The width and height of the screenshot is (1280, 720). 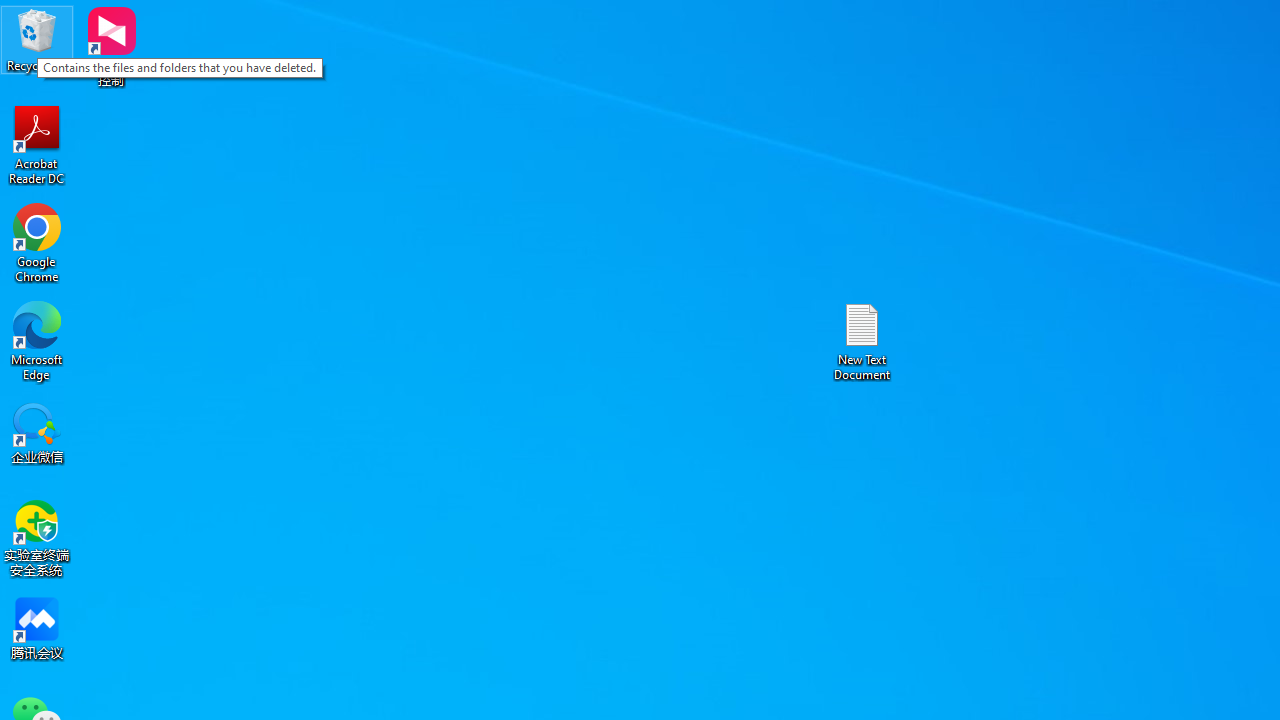 I want to click on Microsoft Edge, so click(x=37, y=340).